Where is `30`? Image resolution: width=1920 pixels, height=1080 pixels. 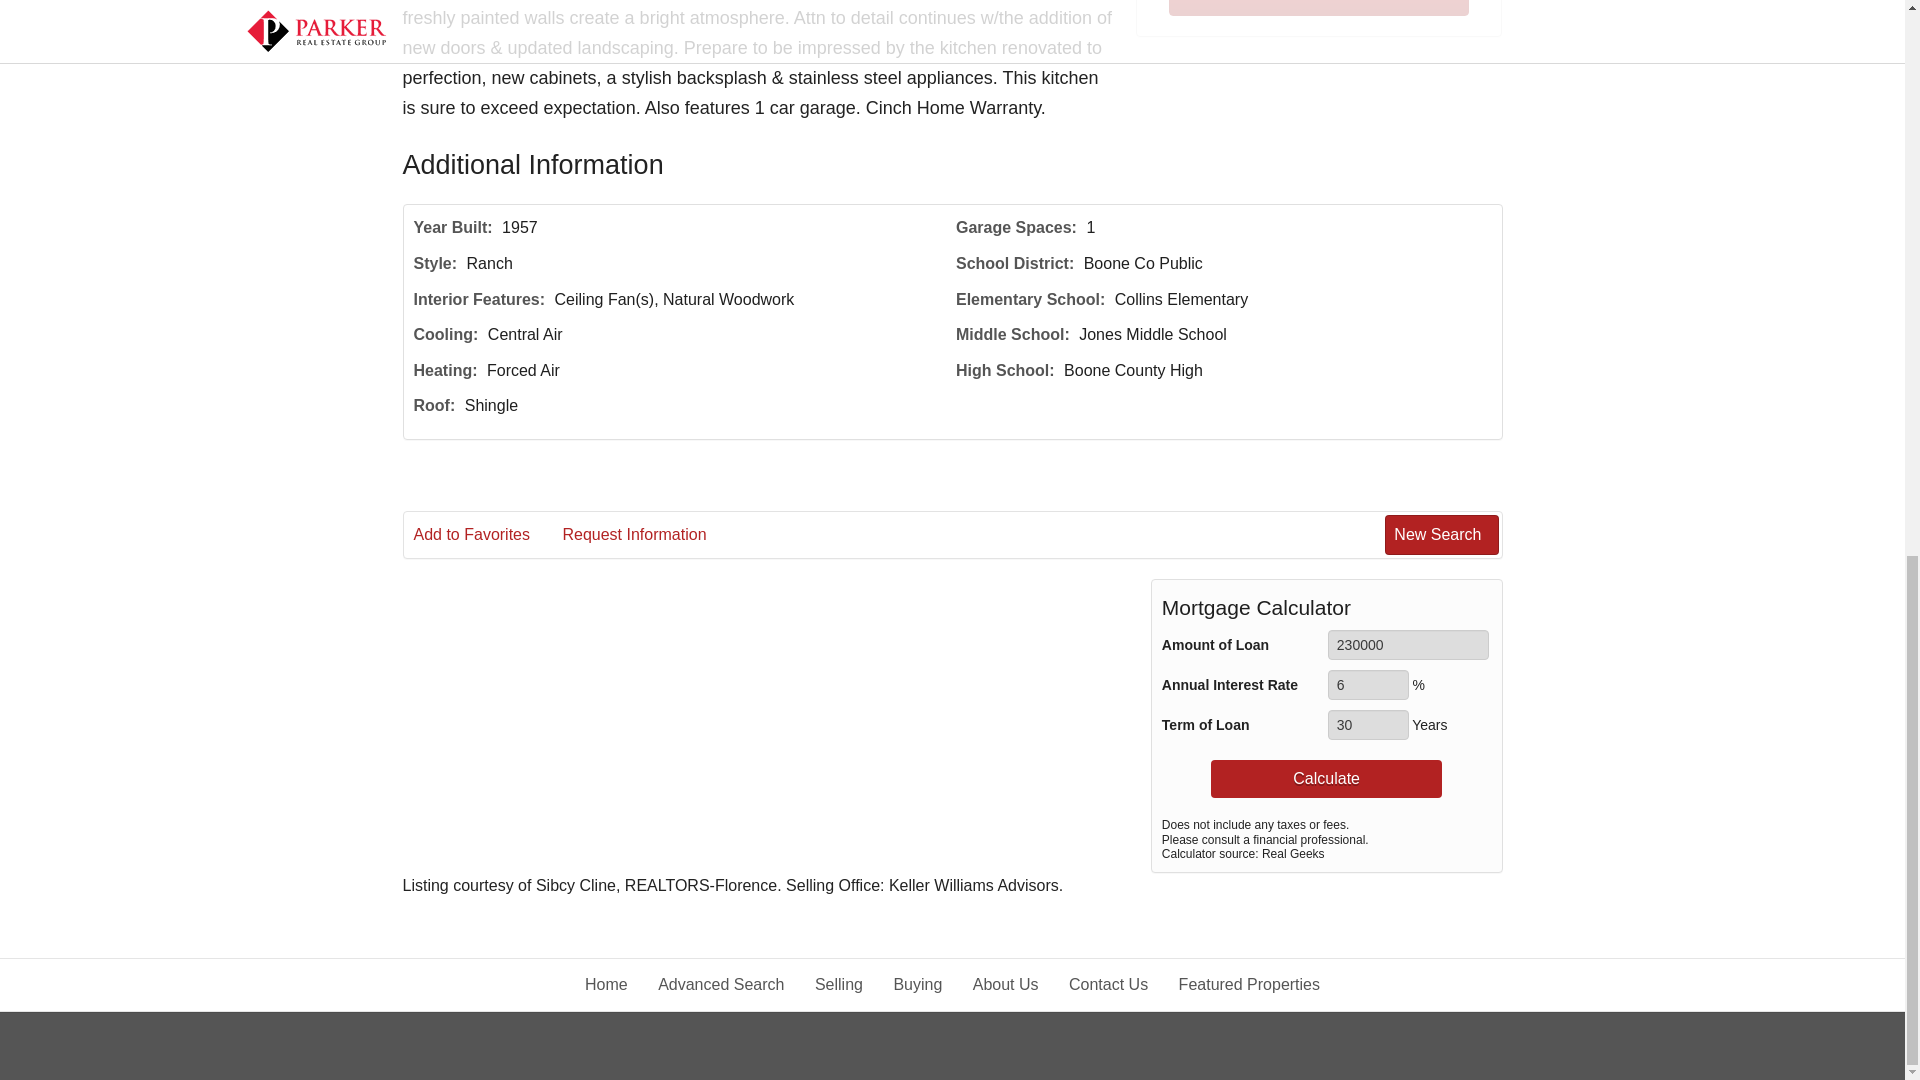
30 is located at coordinates (1368, 724).